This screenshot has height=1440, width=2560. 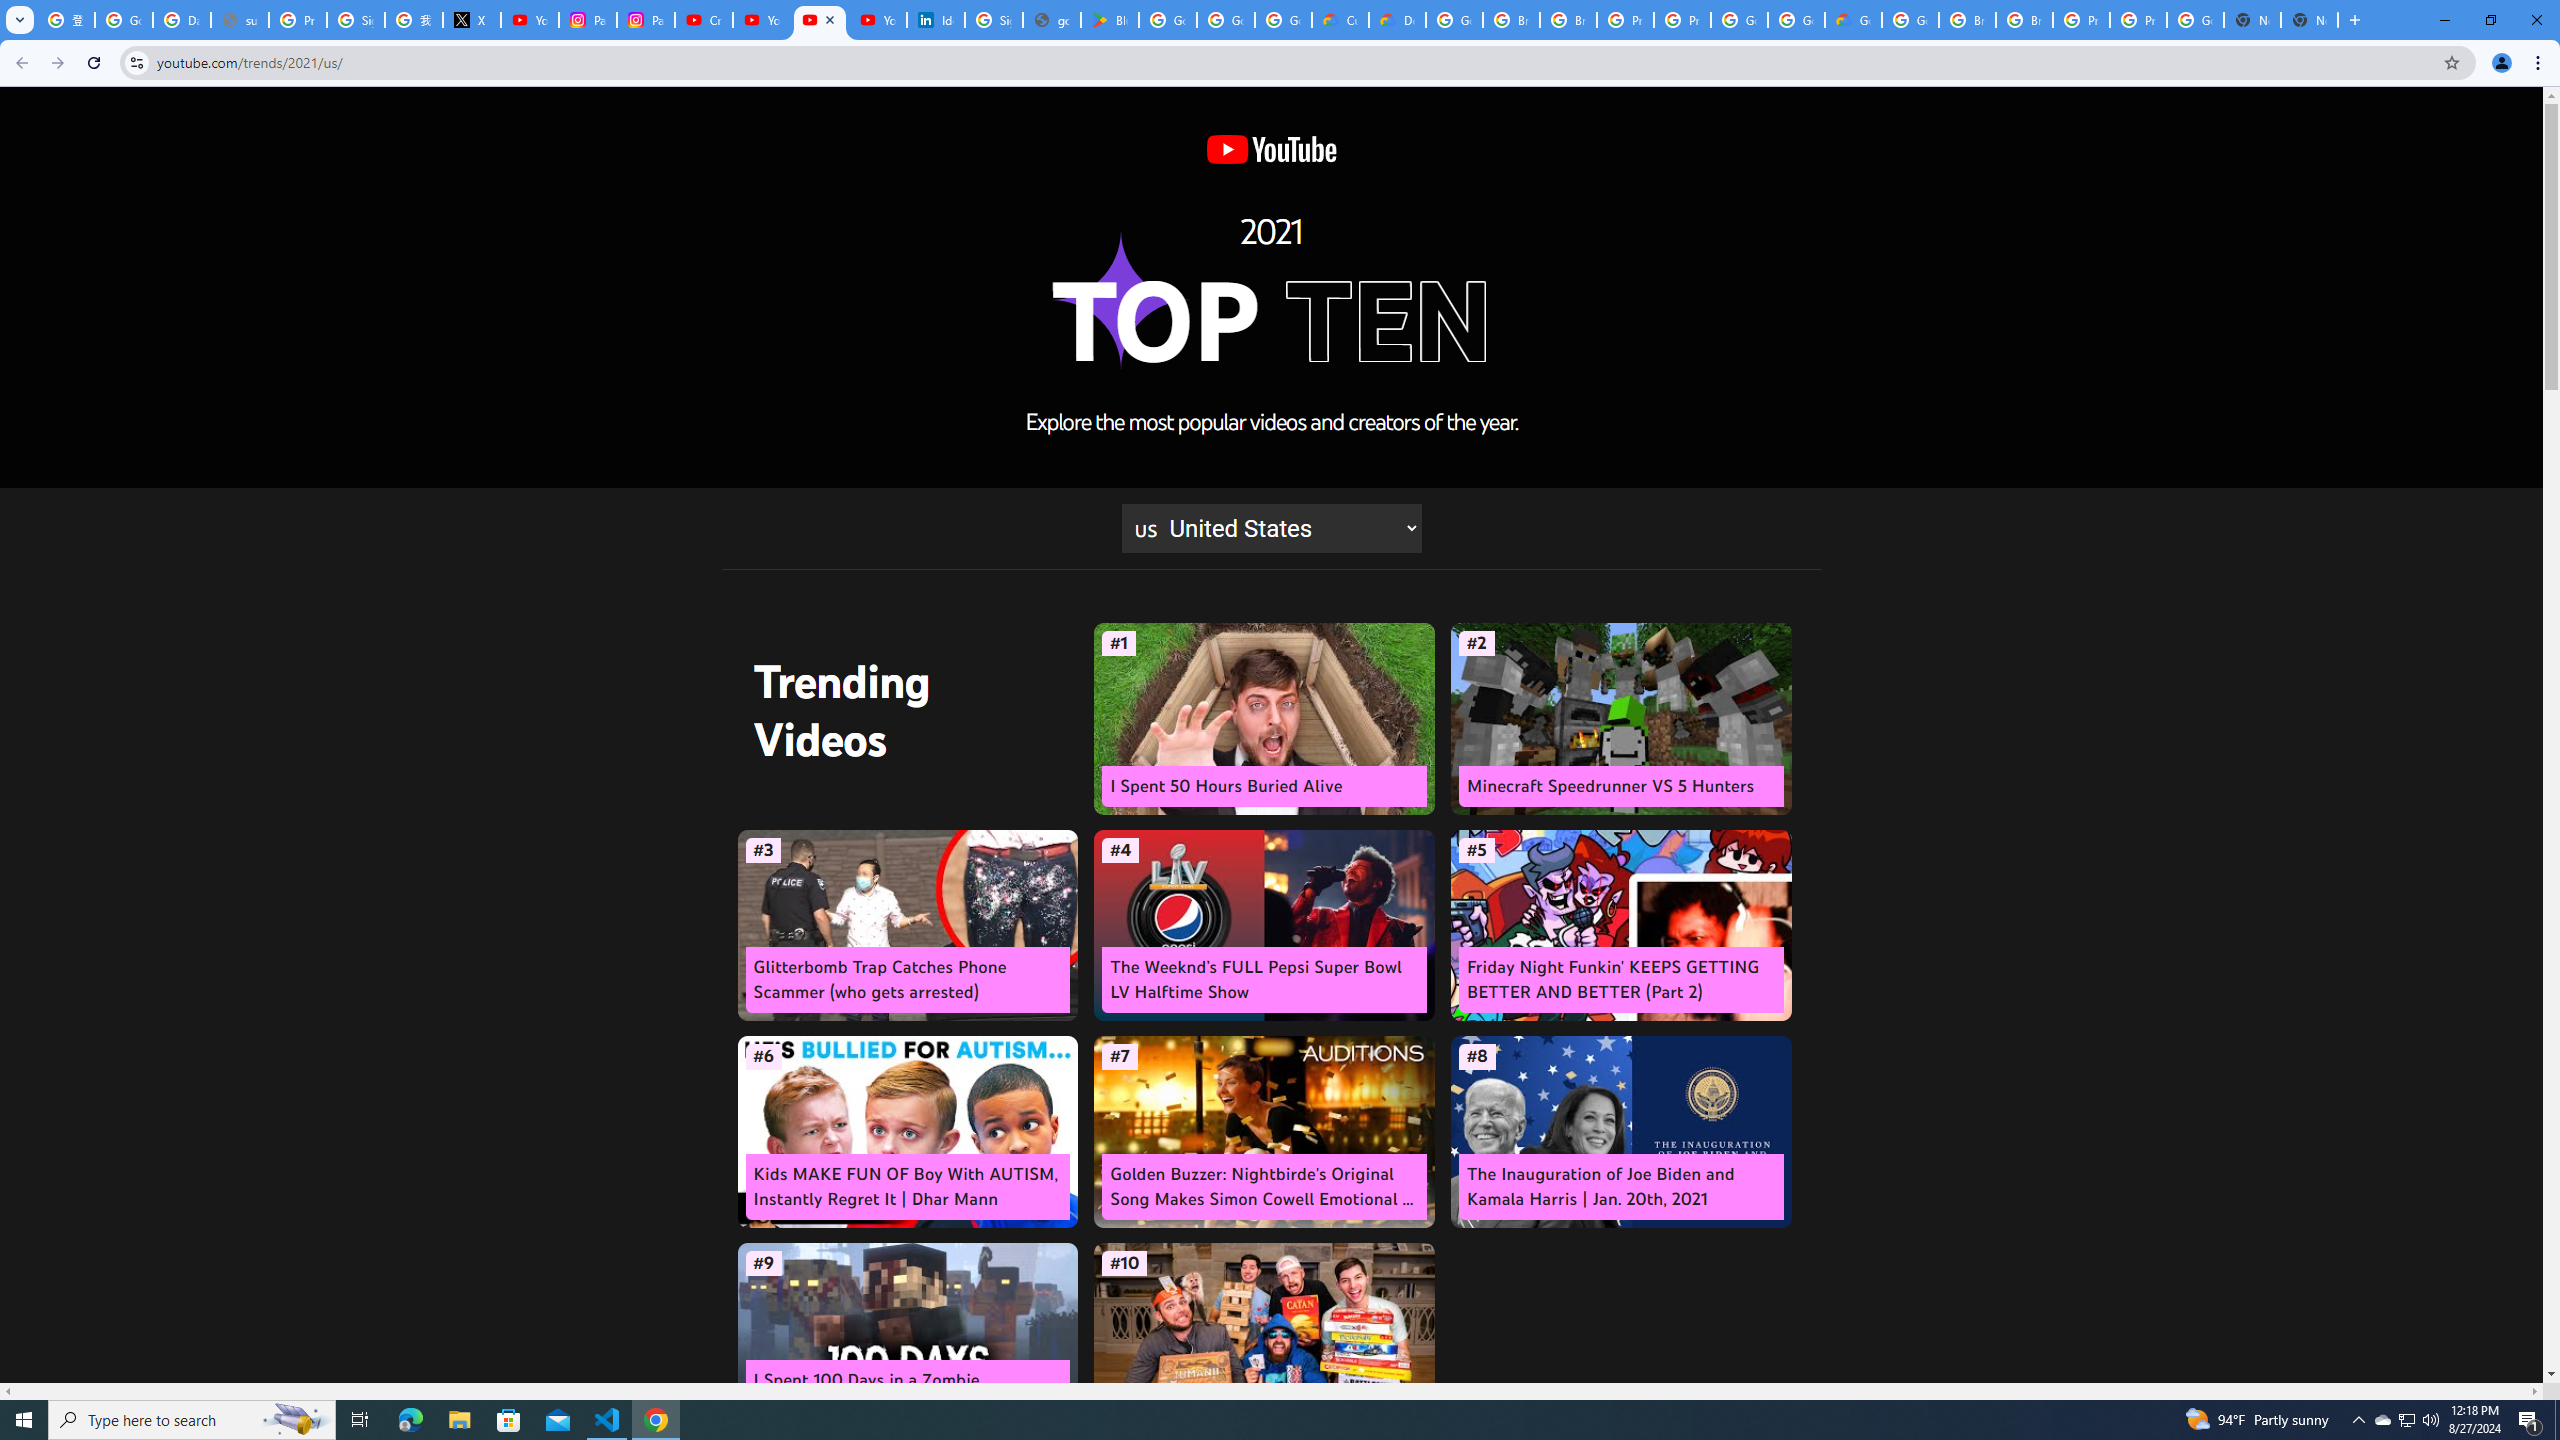 I want to click on YouTube Culture & Trends - YouTube Top 10, 2021, so click(x=818, y=20).